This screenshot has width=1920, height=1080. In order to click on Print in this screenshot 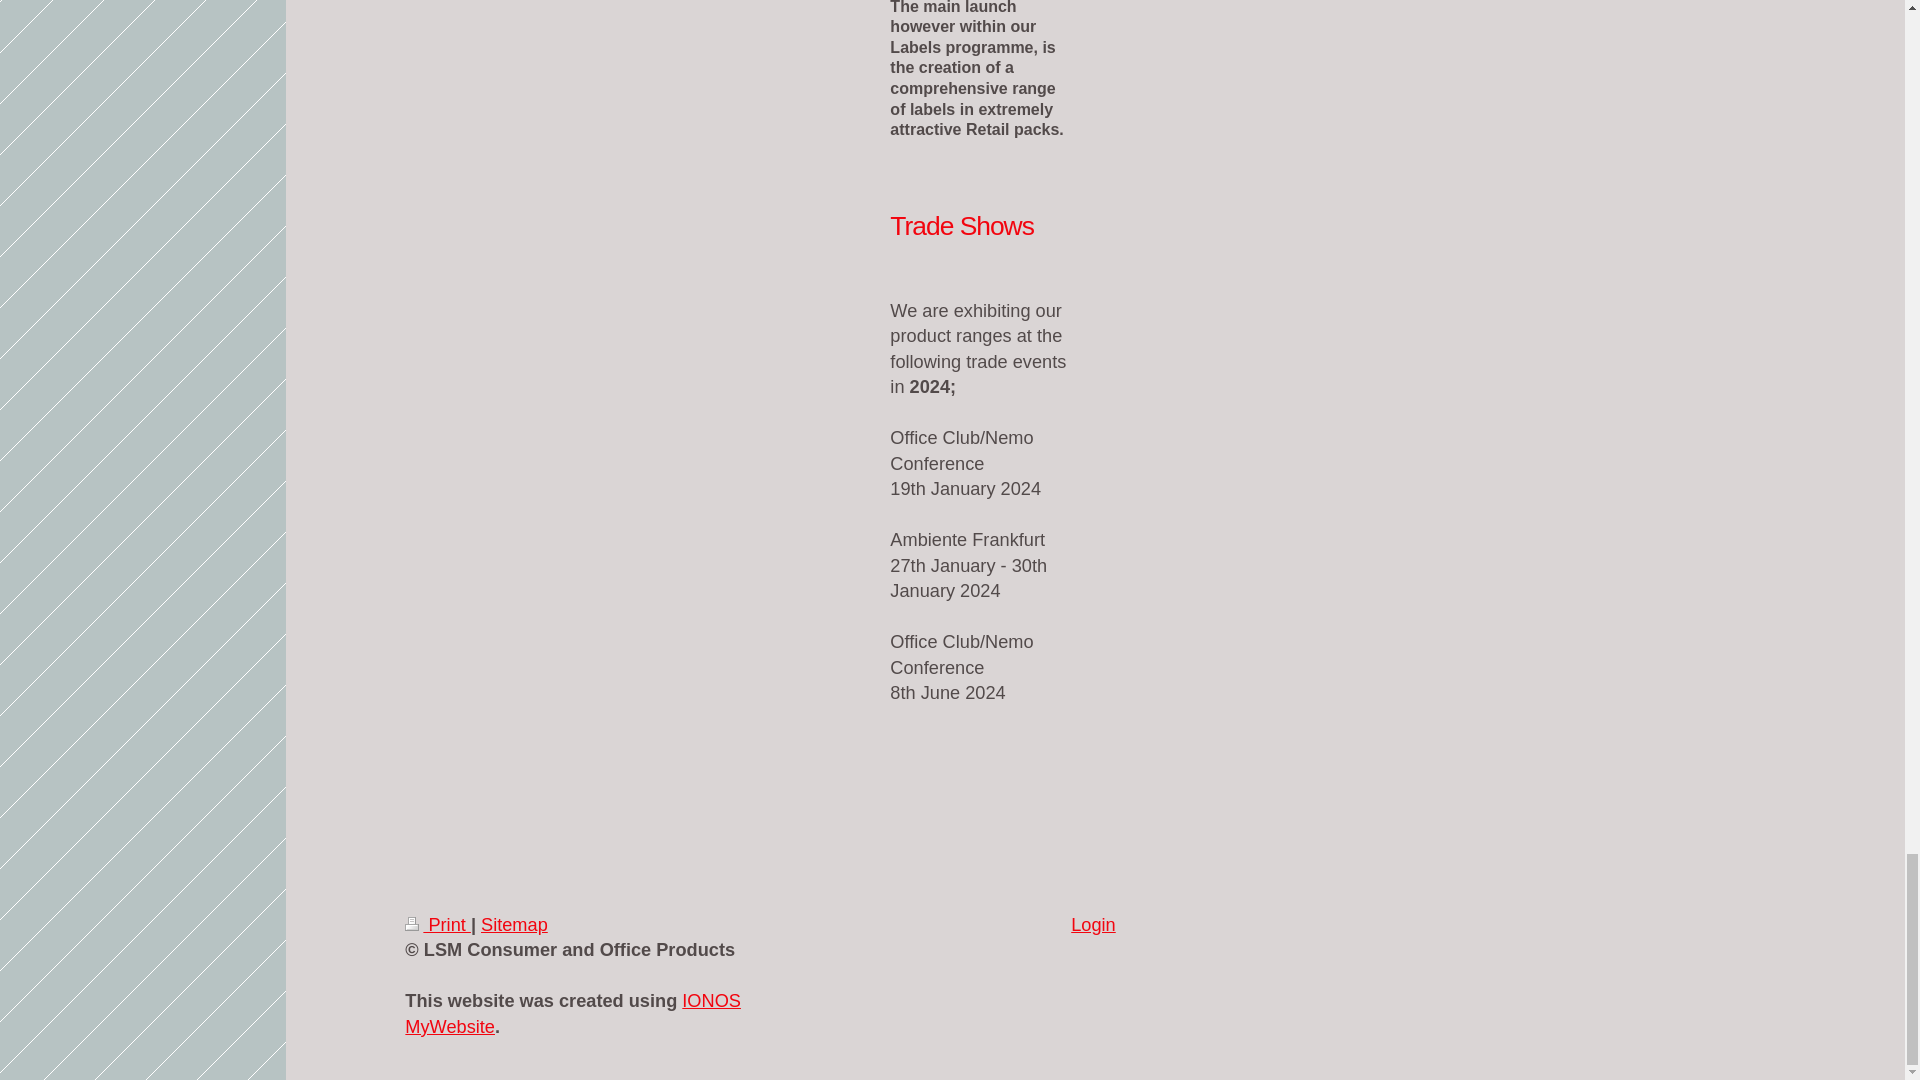, I will do `click(438, 924)`.